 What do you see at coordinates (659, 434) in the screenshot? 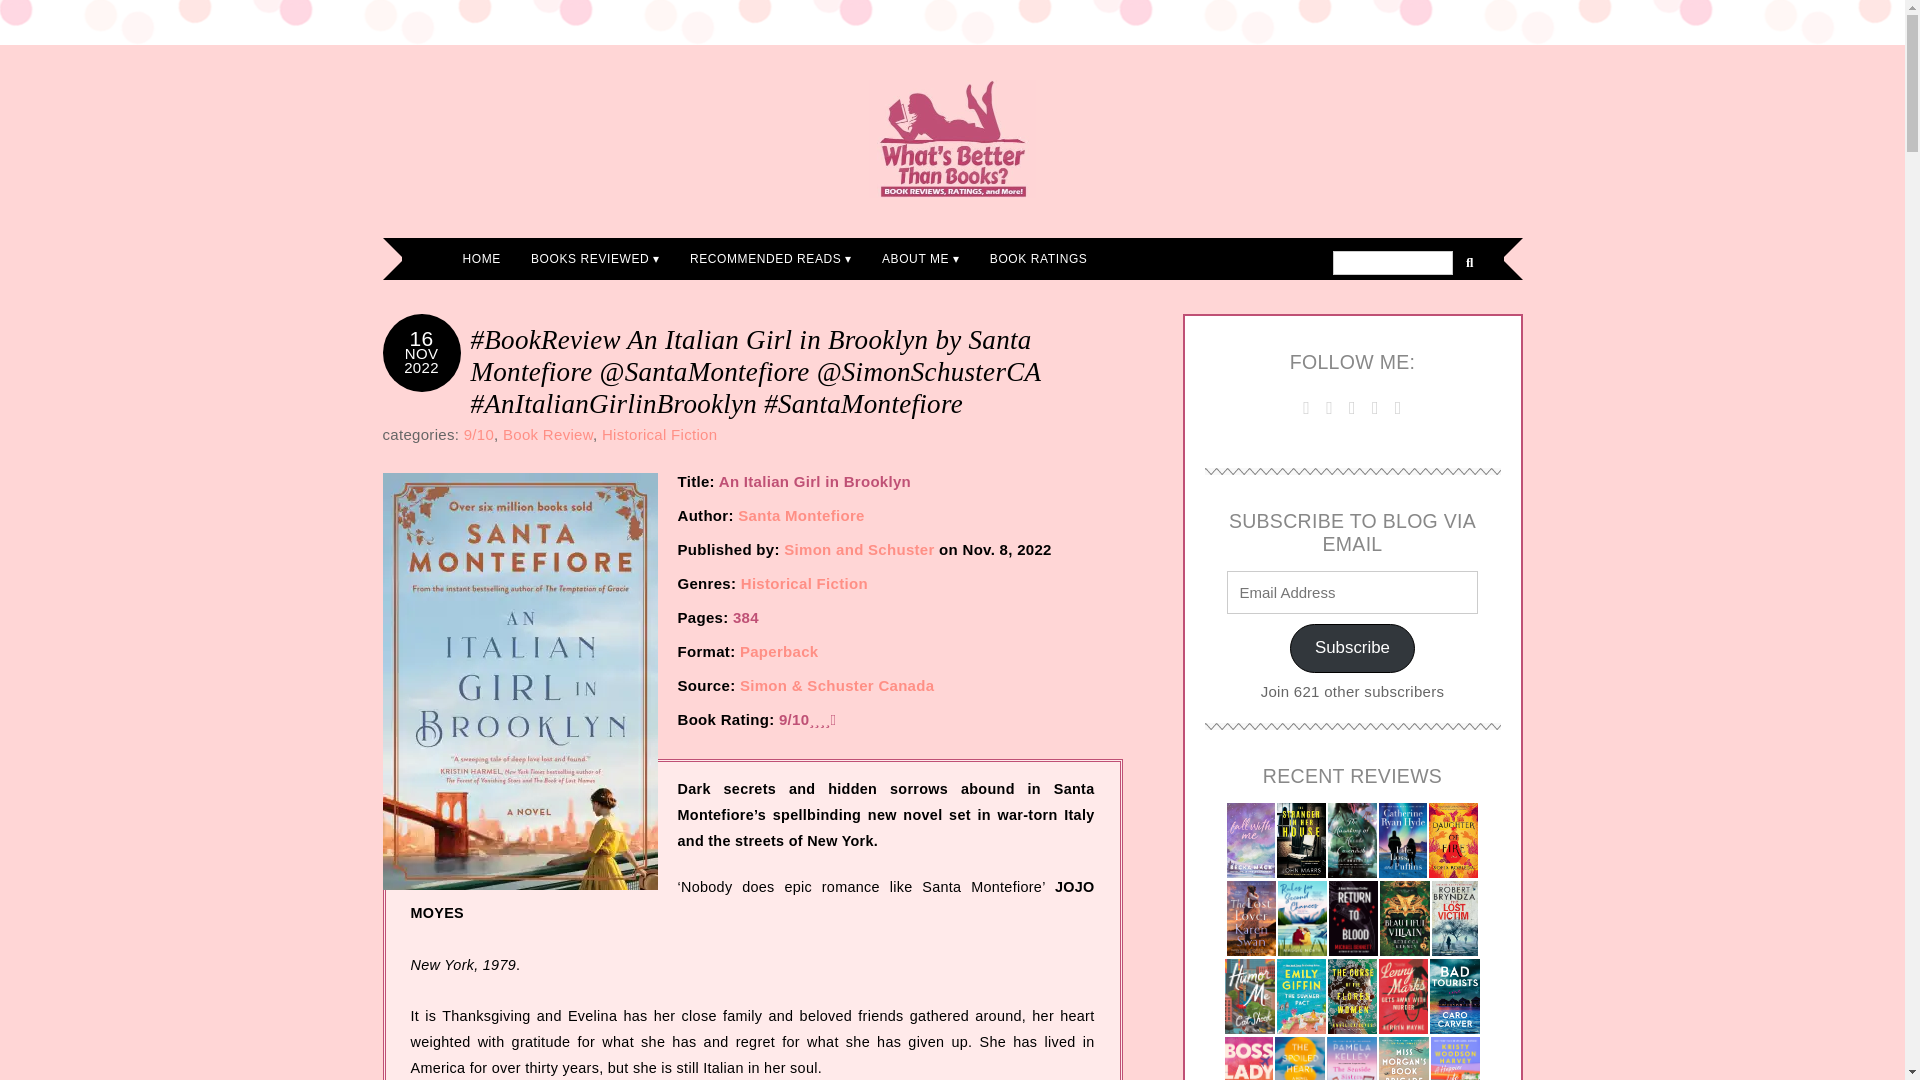
I see `Historical Fiction` at bounding box center [659, 434].